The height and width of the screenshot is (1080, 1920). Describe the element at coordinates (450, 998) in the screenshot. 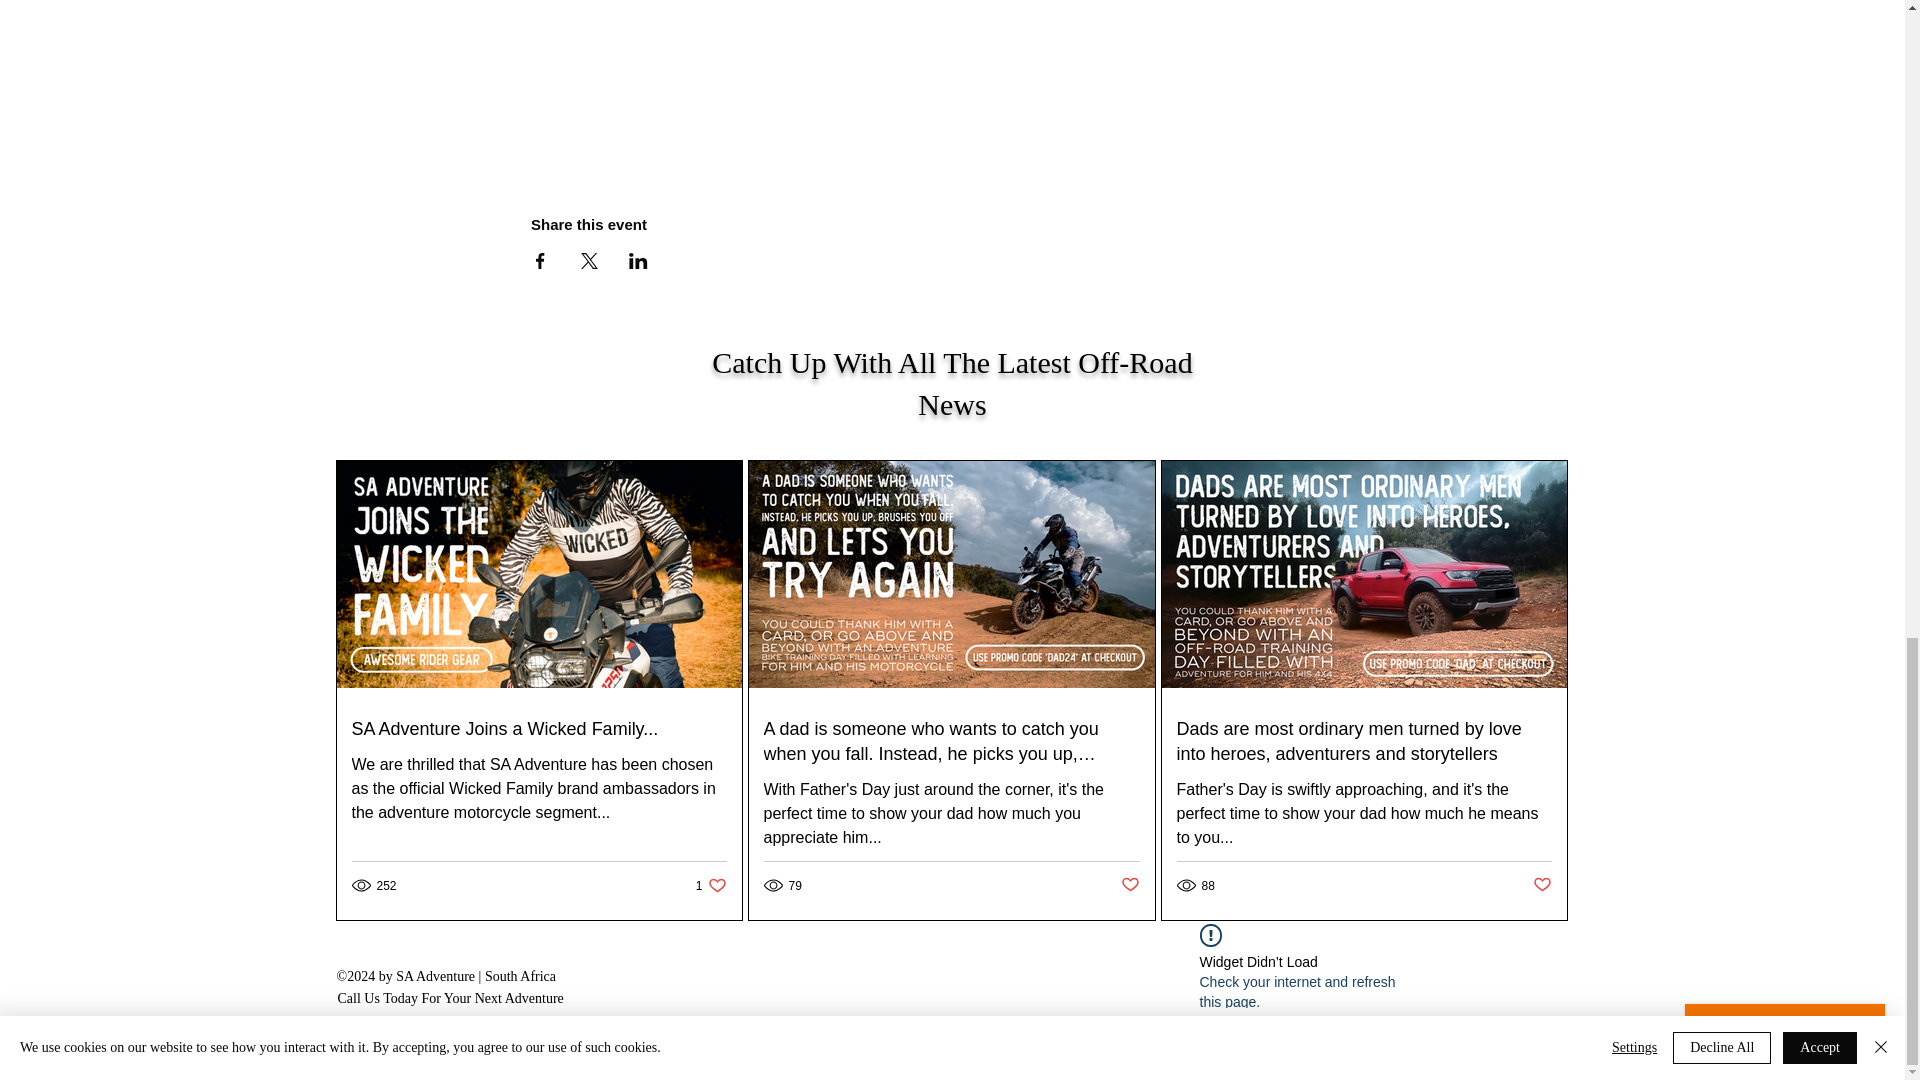

I see `Call Us Today For Your Next Adventure` at that location.